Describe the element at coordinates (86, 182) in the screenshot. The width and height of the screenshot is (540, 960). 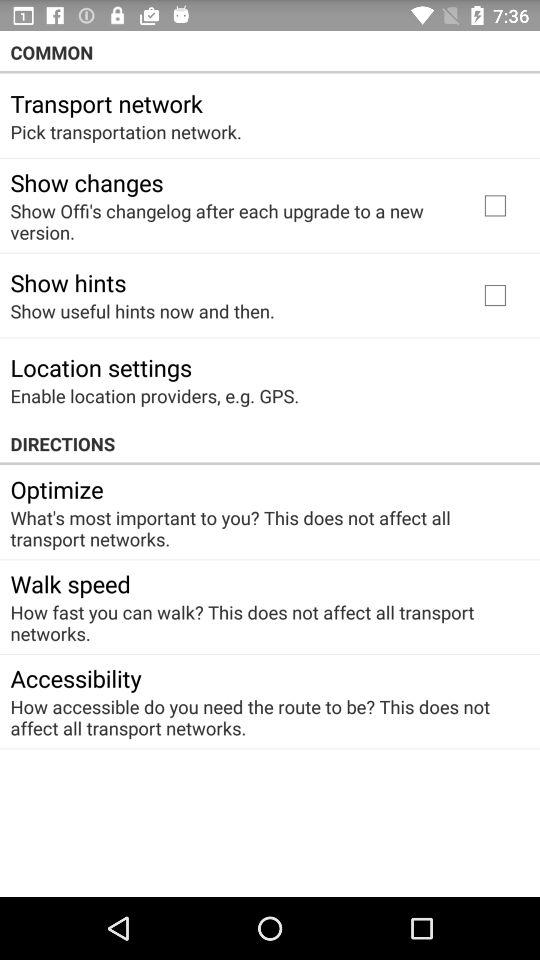
I see `press the app below the pick transportation network. item` at that location.